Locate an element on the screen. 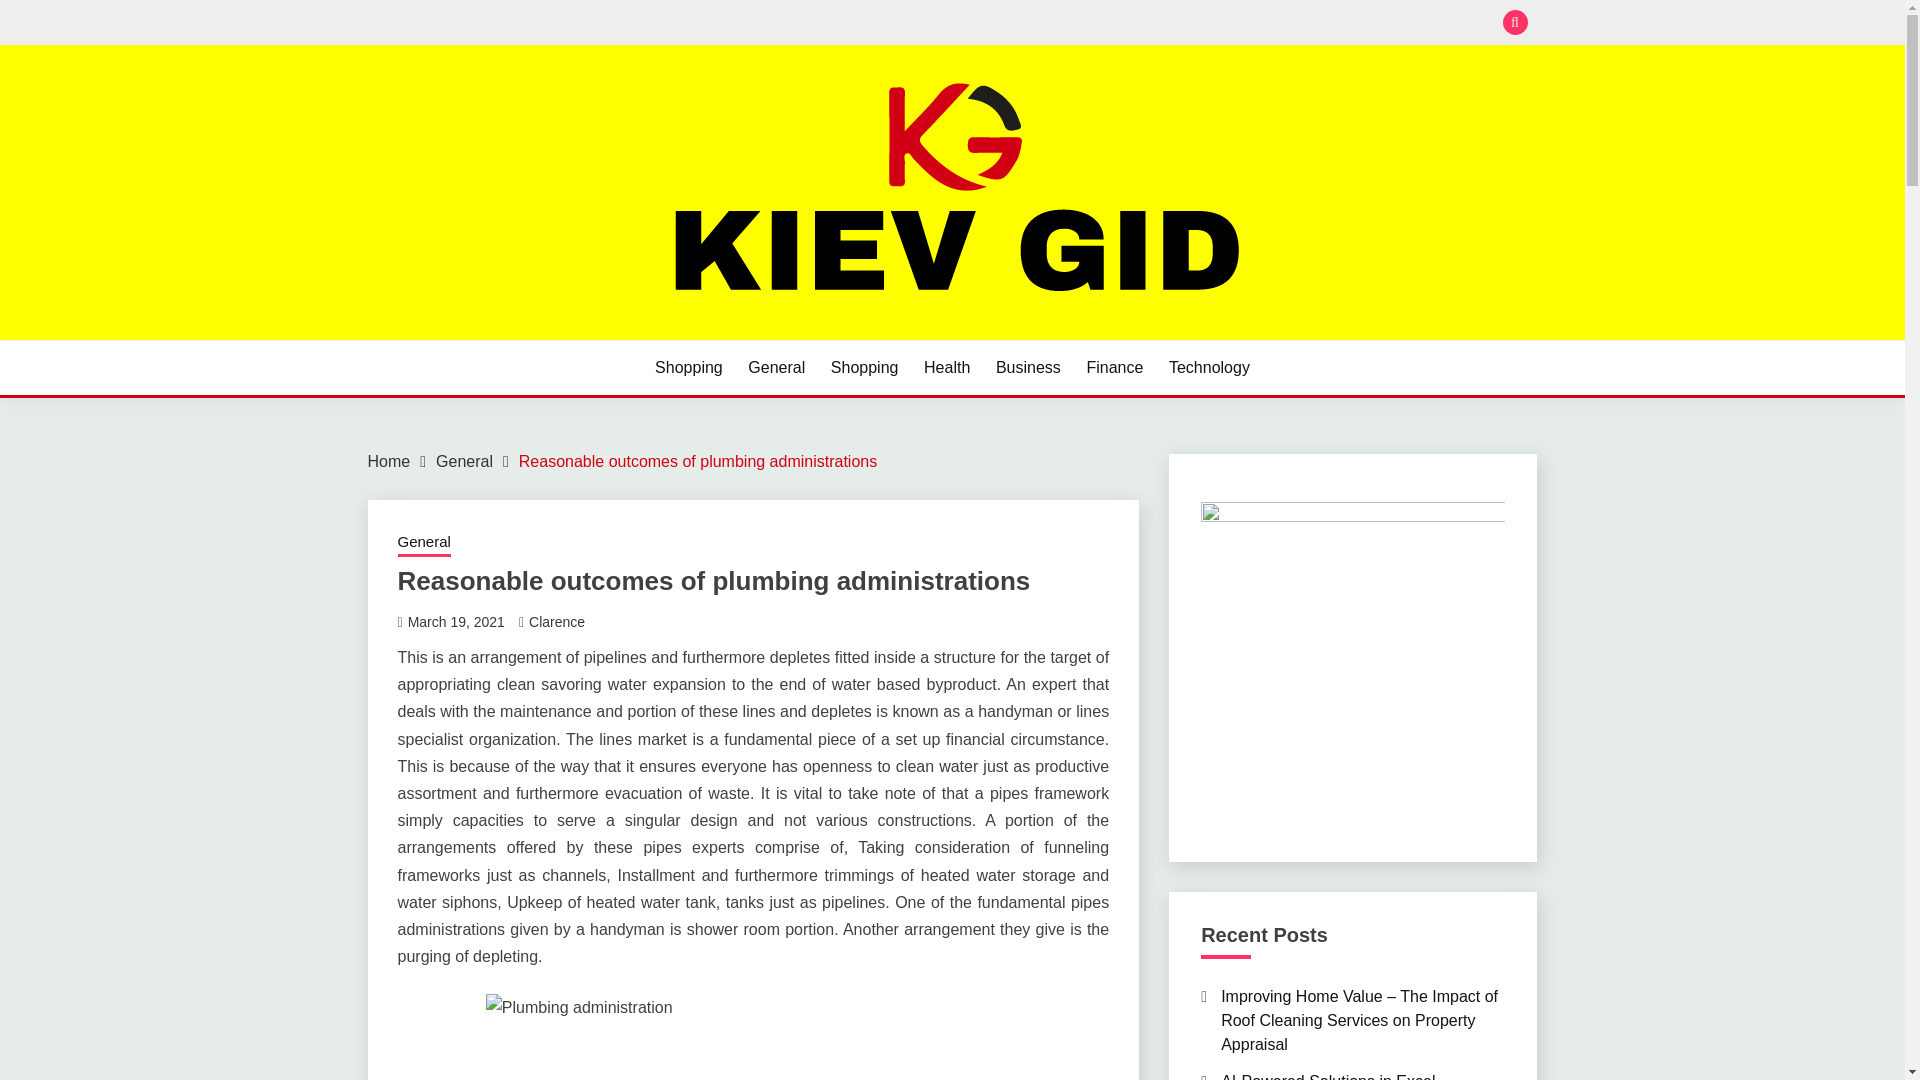 This screenshot has width=1920, height=1080. March 19, 2021 is located at coordinates (456, 622).